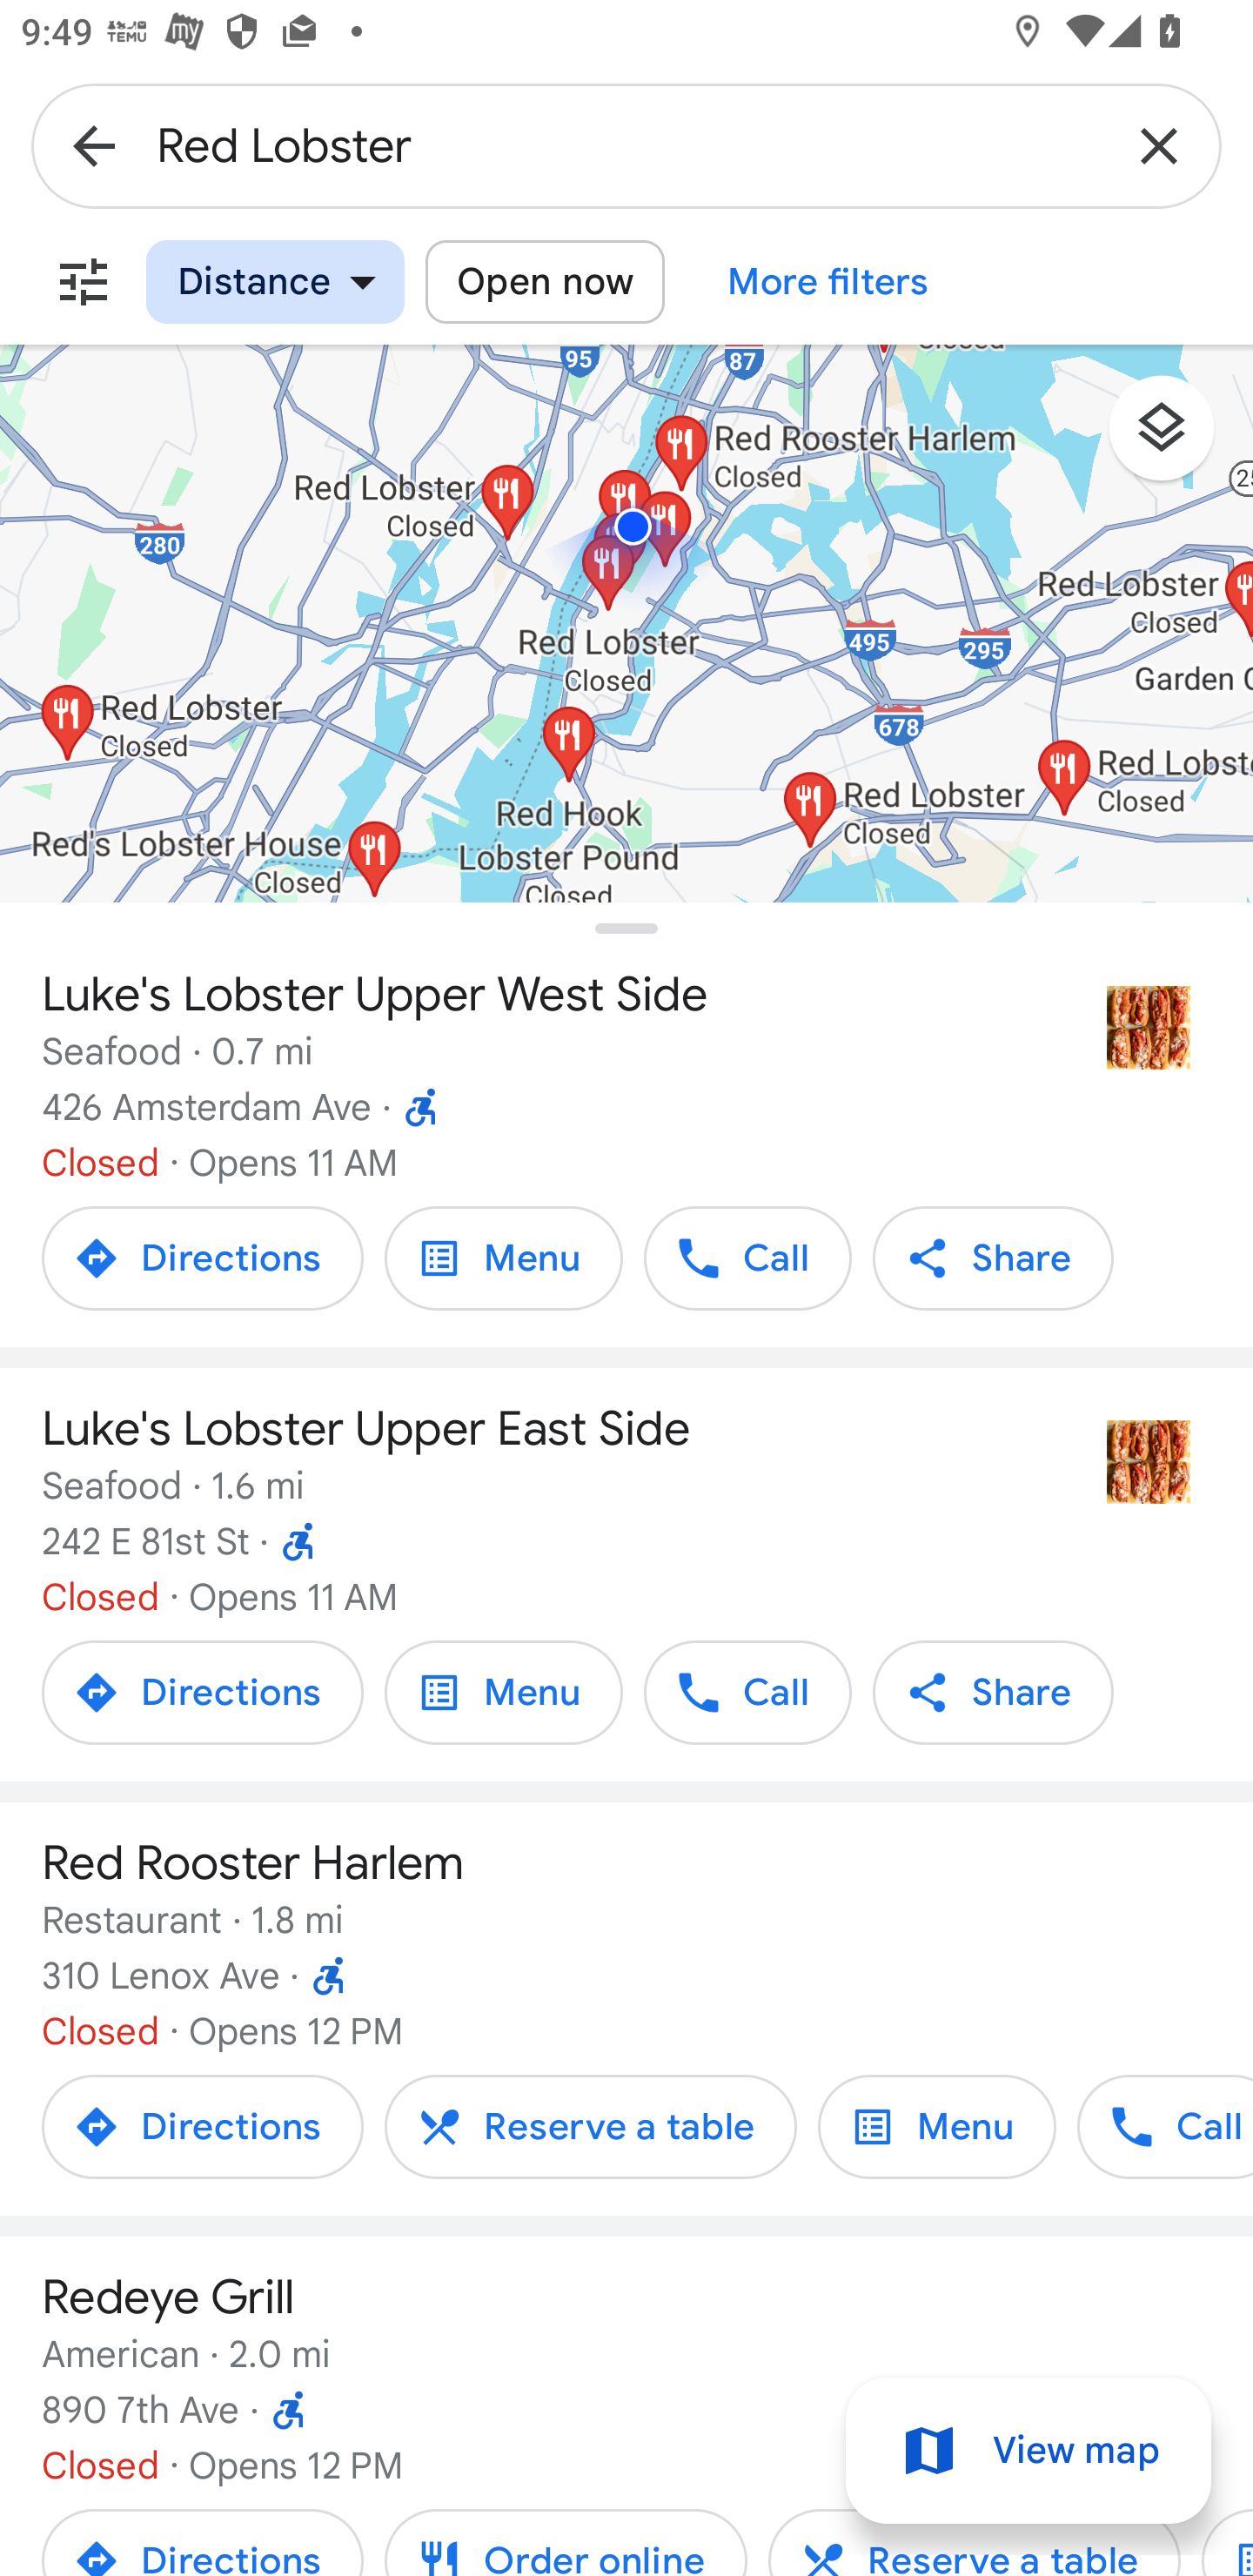  Describe the element at coordinates (275, 282) in the screenshot. I see `Distance Distance Distance` at that location.